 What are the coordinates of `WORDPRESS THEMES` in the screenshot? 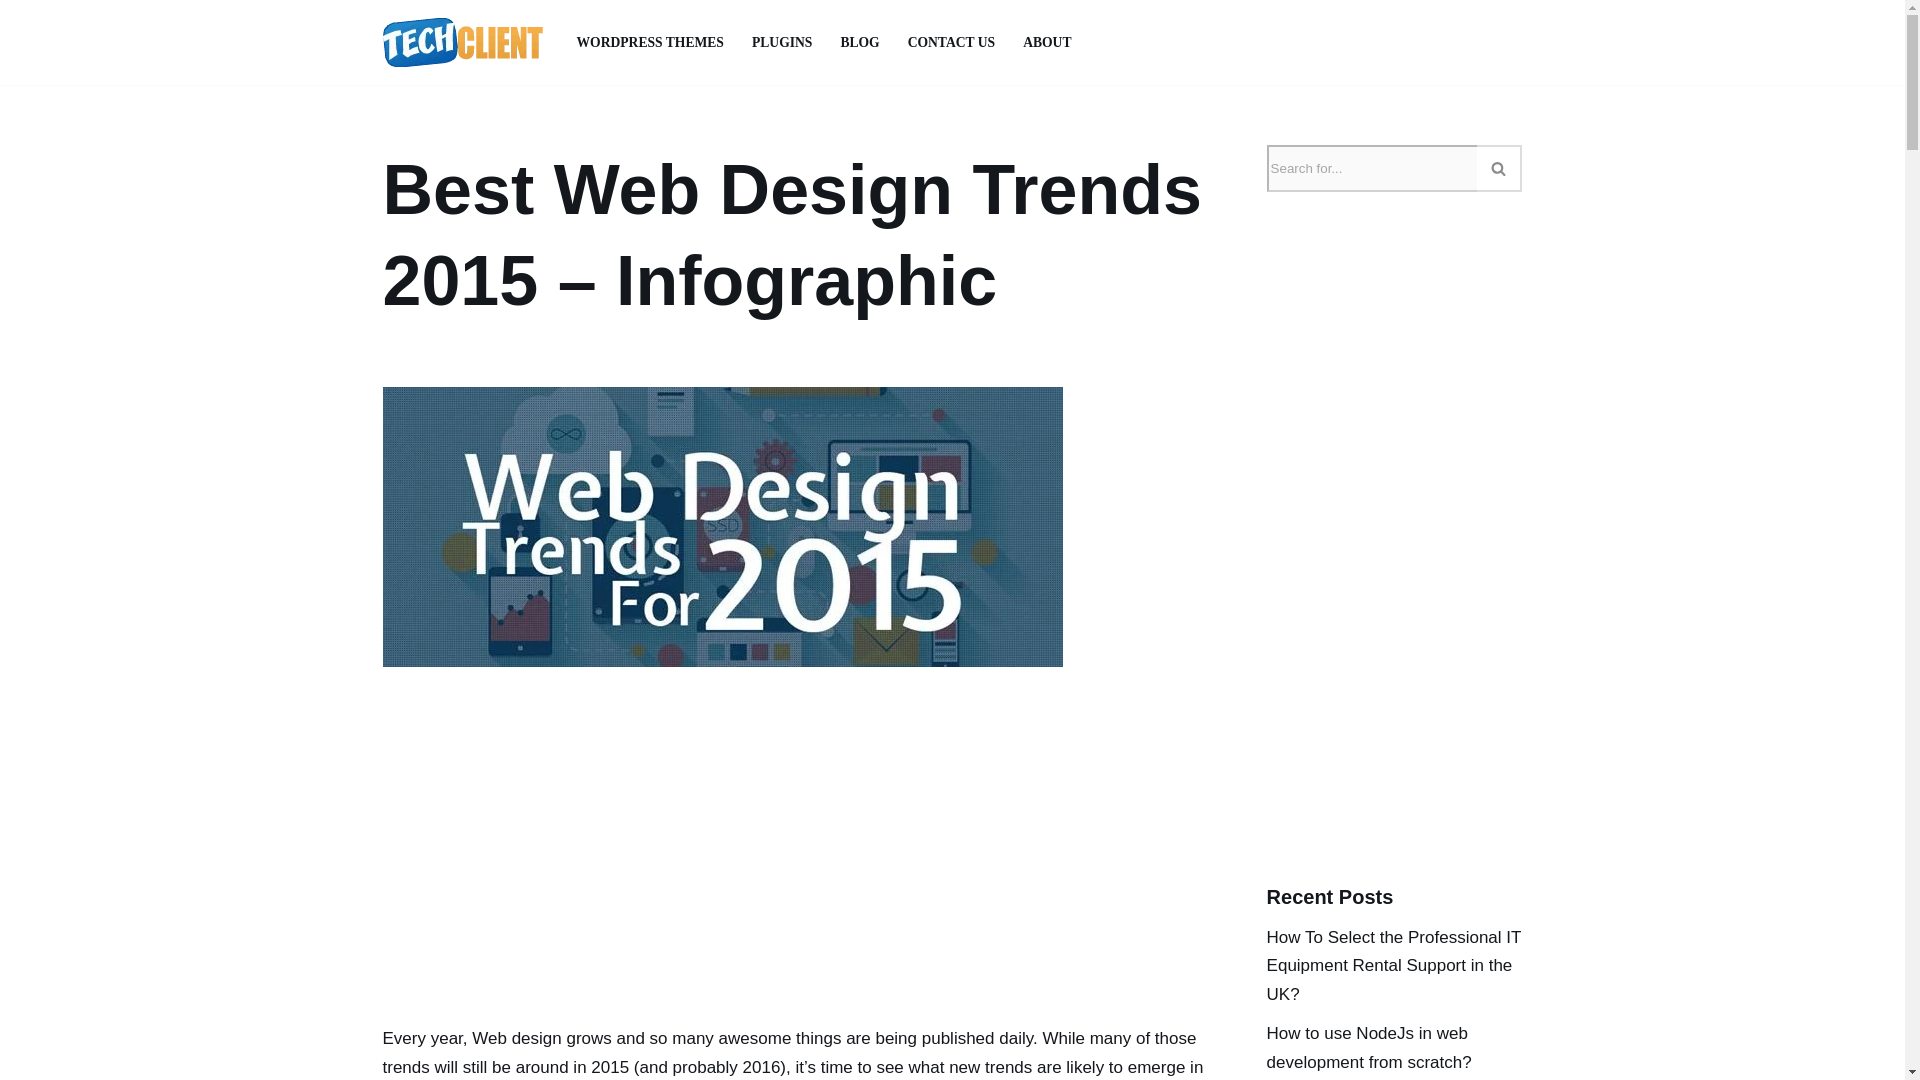 It's located at (650, 42).